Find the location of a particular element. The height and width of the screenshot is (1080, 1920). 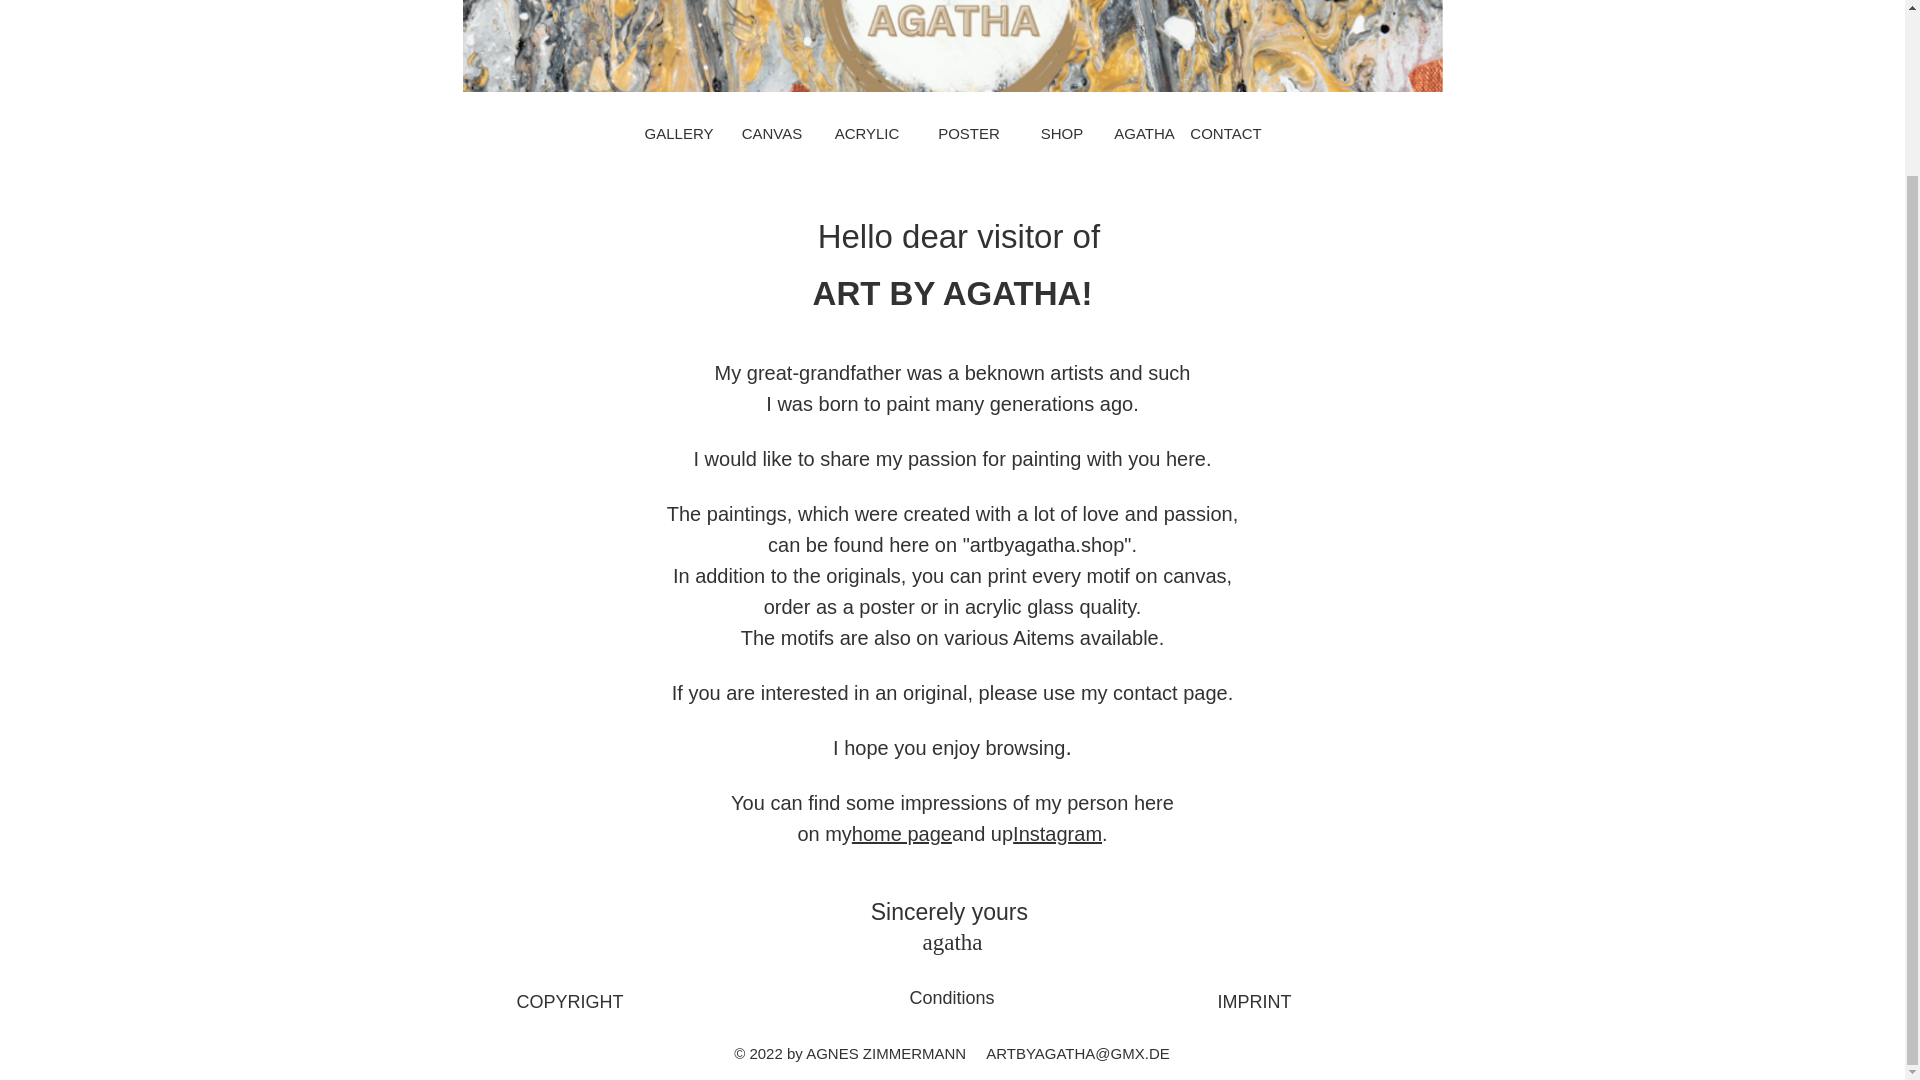

ACRYLIC is located at coordinates (867, 132).